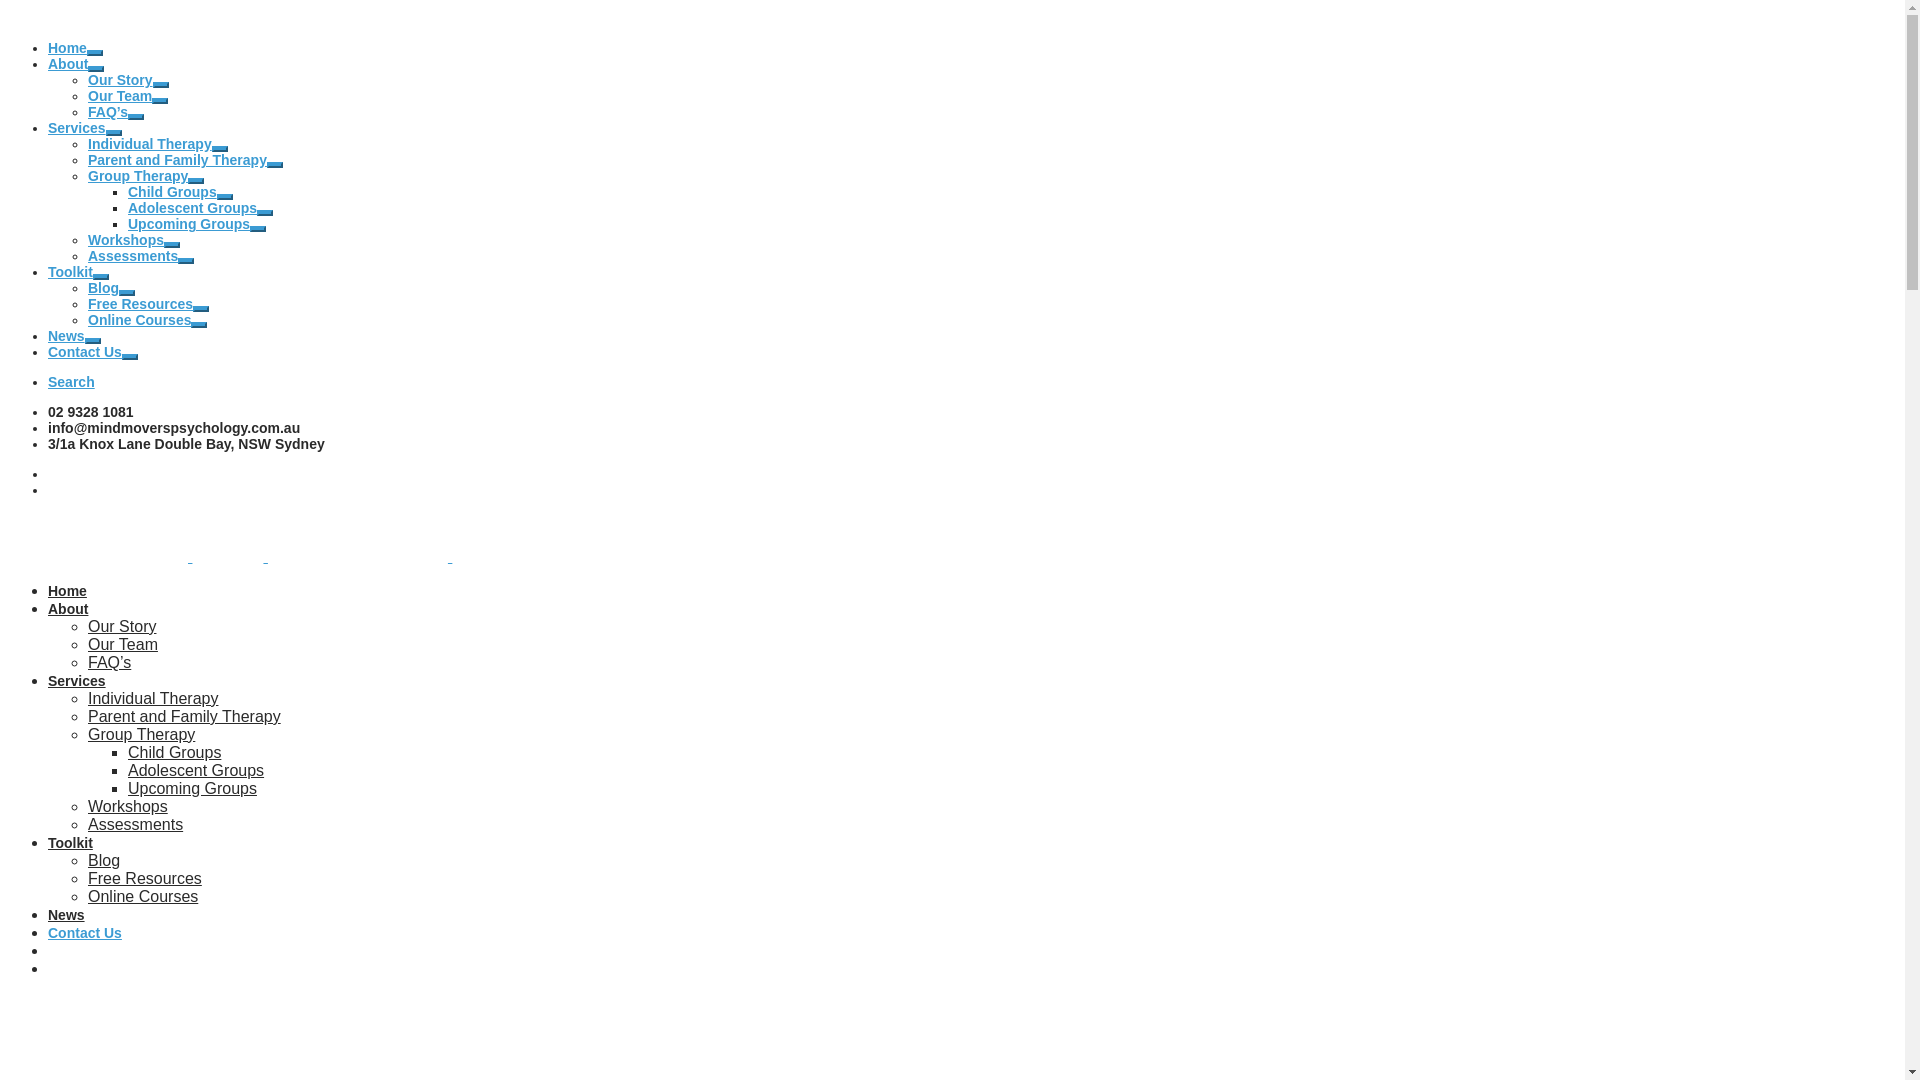  I want to click on Our Team, so click(120, 96).